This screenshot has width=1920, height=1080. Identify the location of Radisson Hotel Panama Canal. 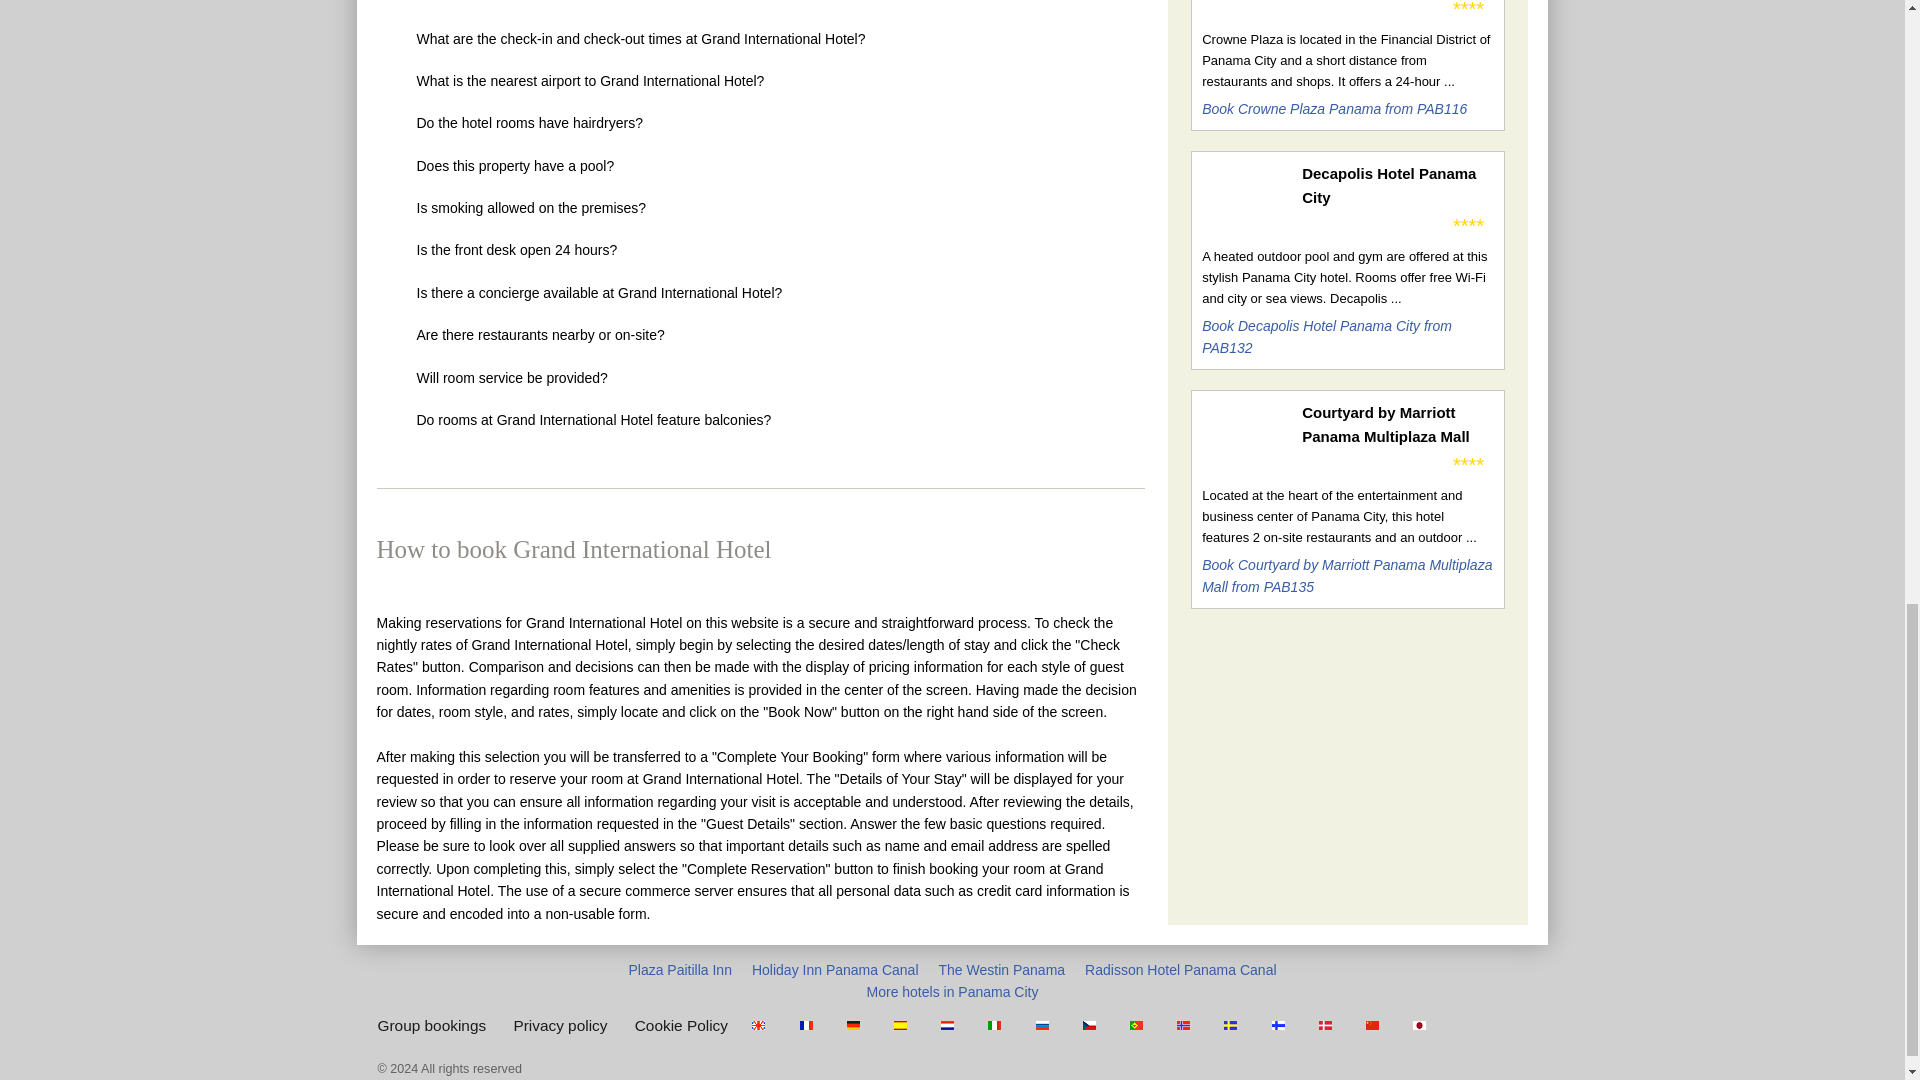
(1180, 970).